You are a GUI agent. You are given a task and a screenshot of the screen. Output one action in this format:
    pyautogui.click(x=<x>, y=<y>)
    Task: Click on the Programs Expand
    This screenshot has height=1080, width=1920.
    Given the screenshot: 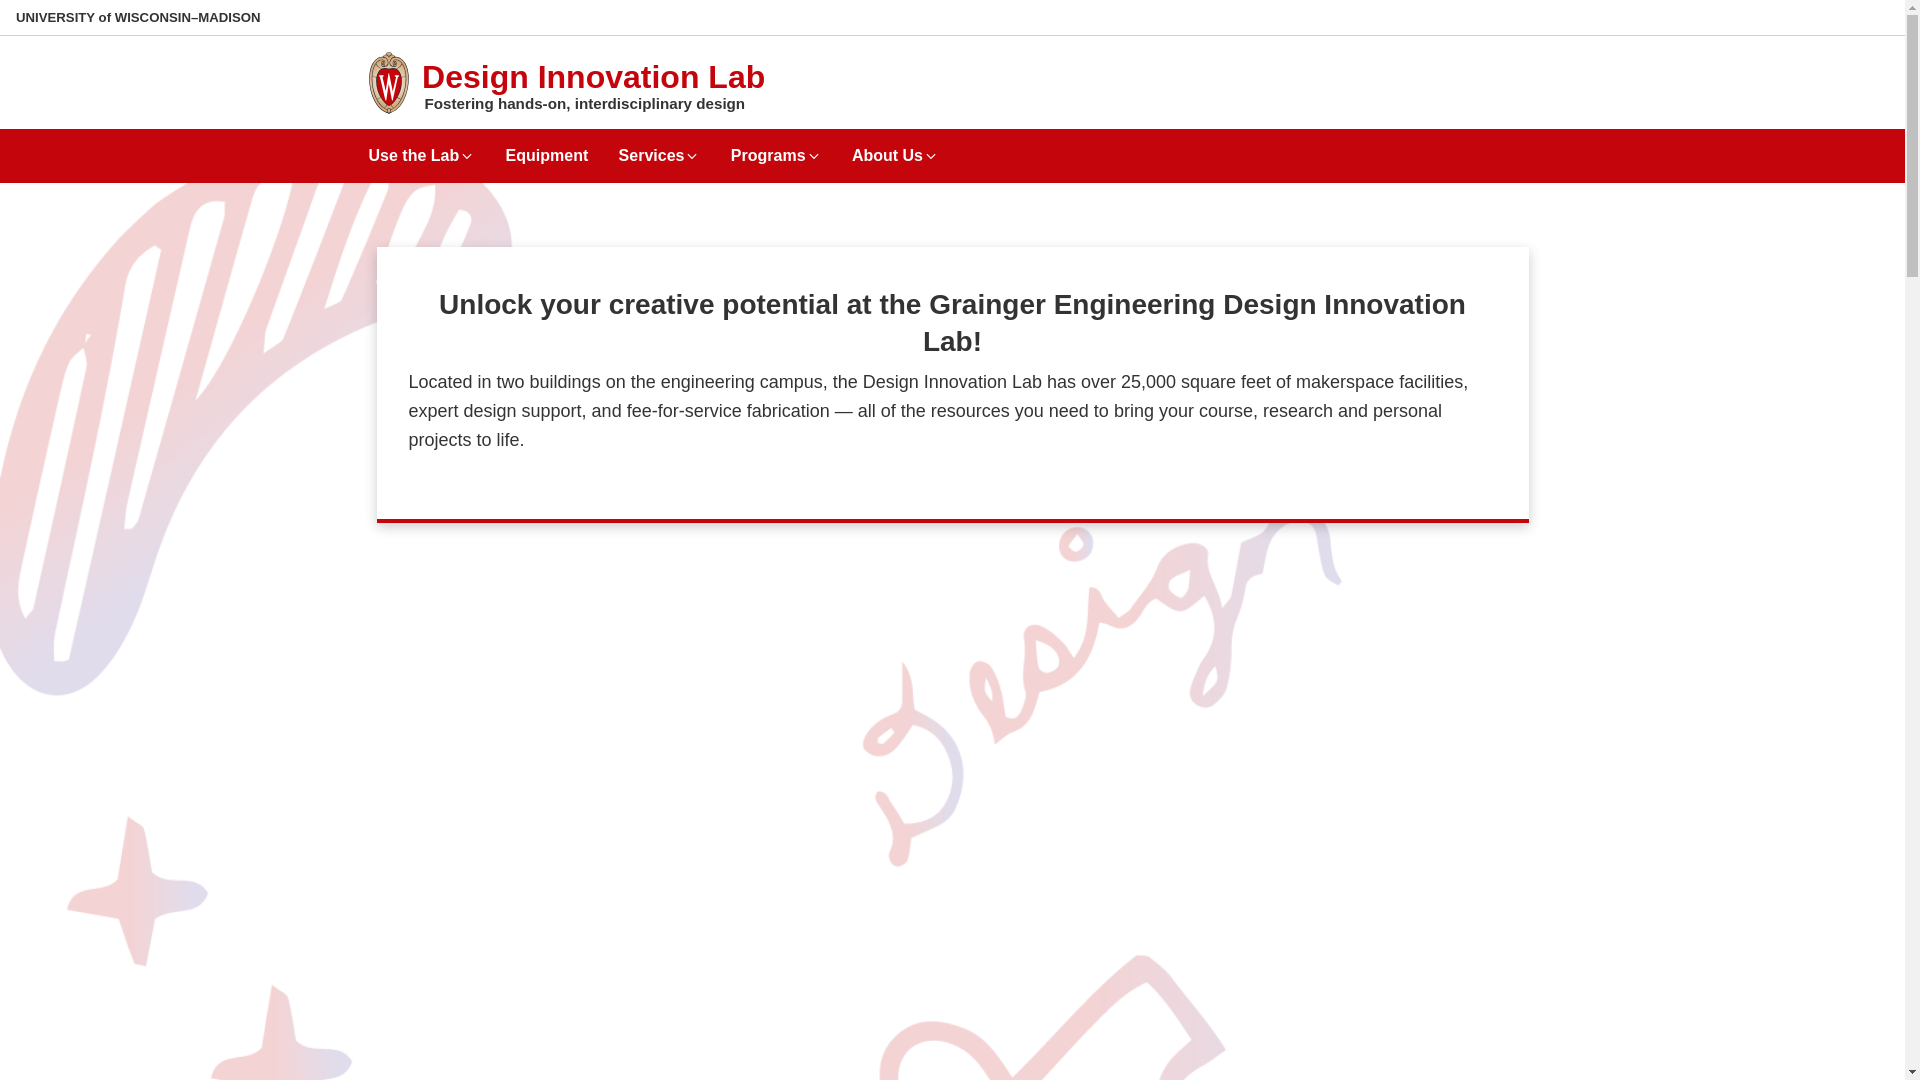 What is the action you would take?
    pyautogui.click(x=776, y=148)
    